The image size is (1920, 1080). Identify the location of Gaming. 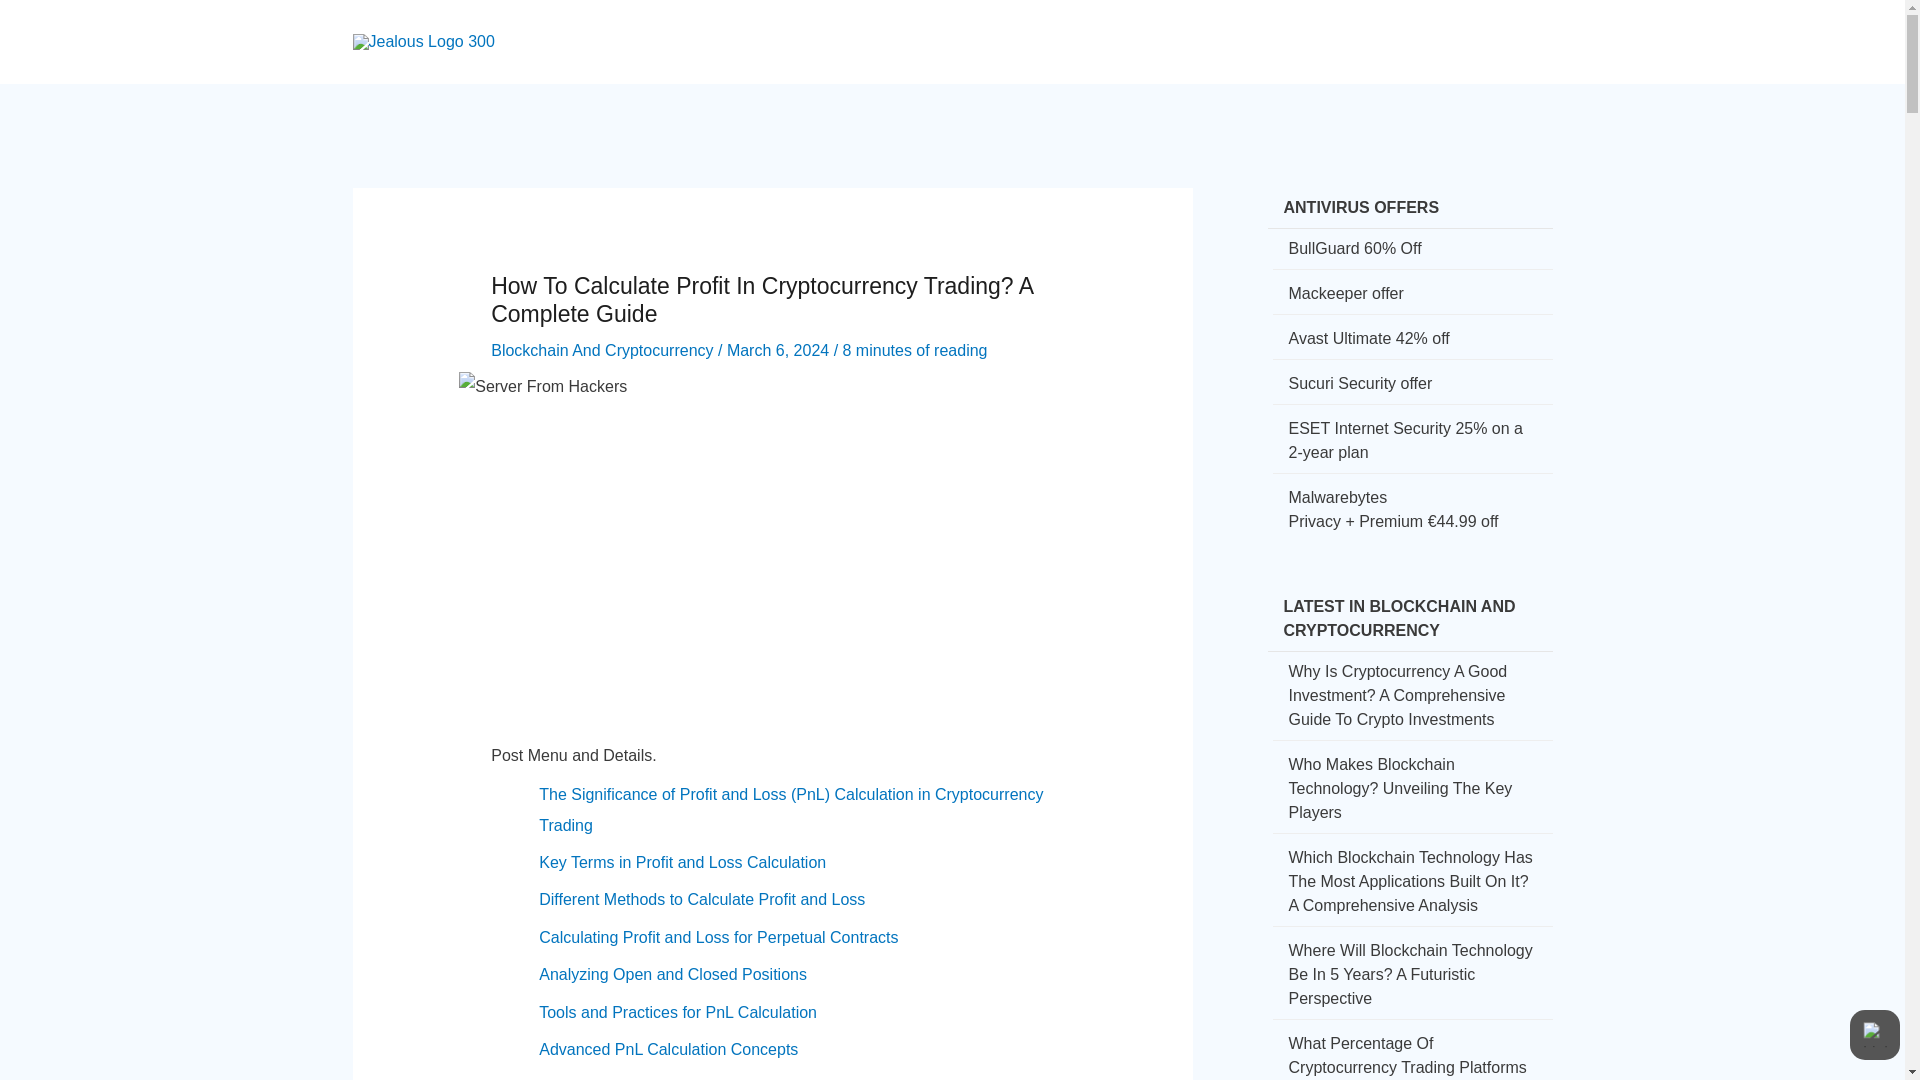
(1318, 24).